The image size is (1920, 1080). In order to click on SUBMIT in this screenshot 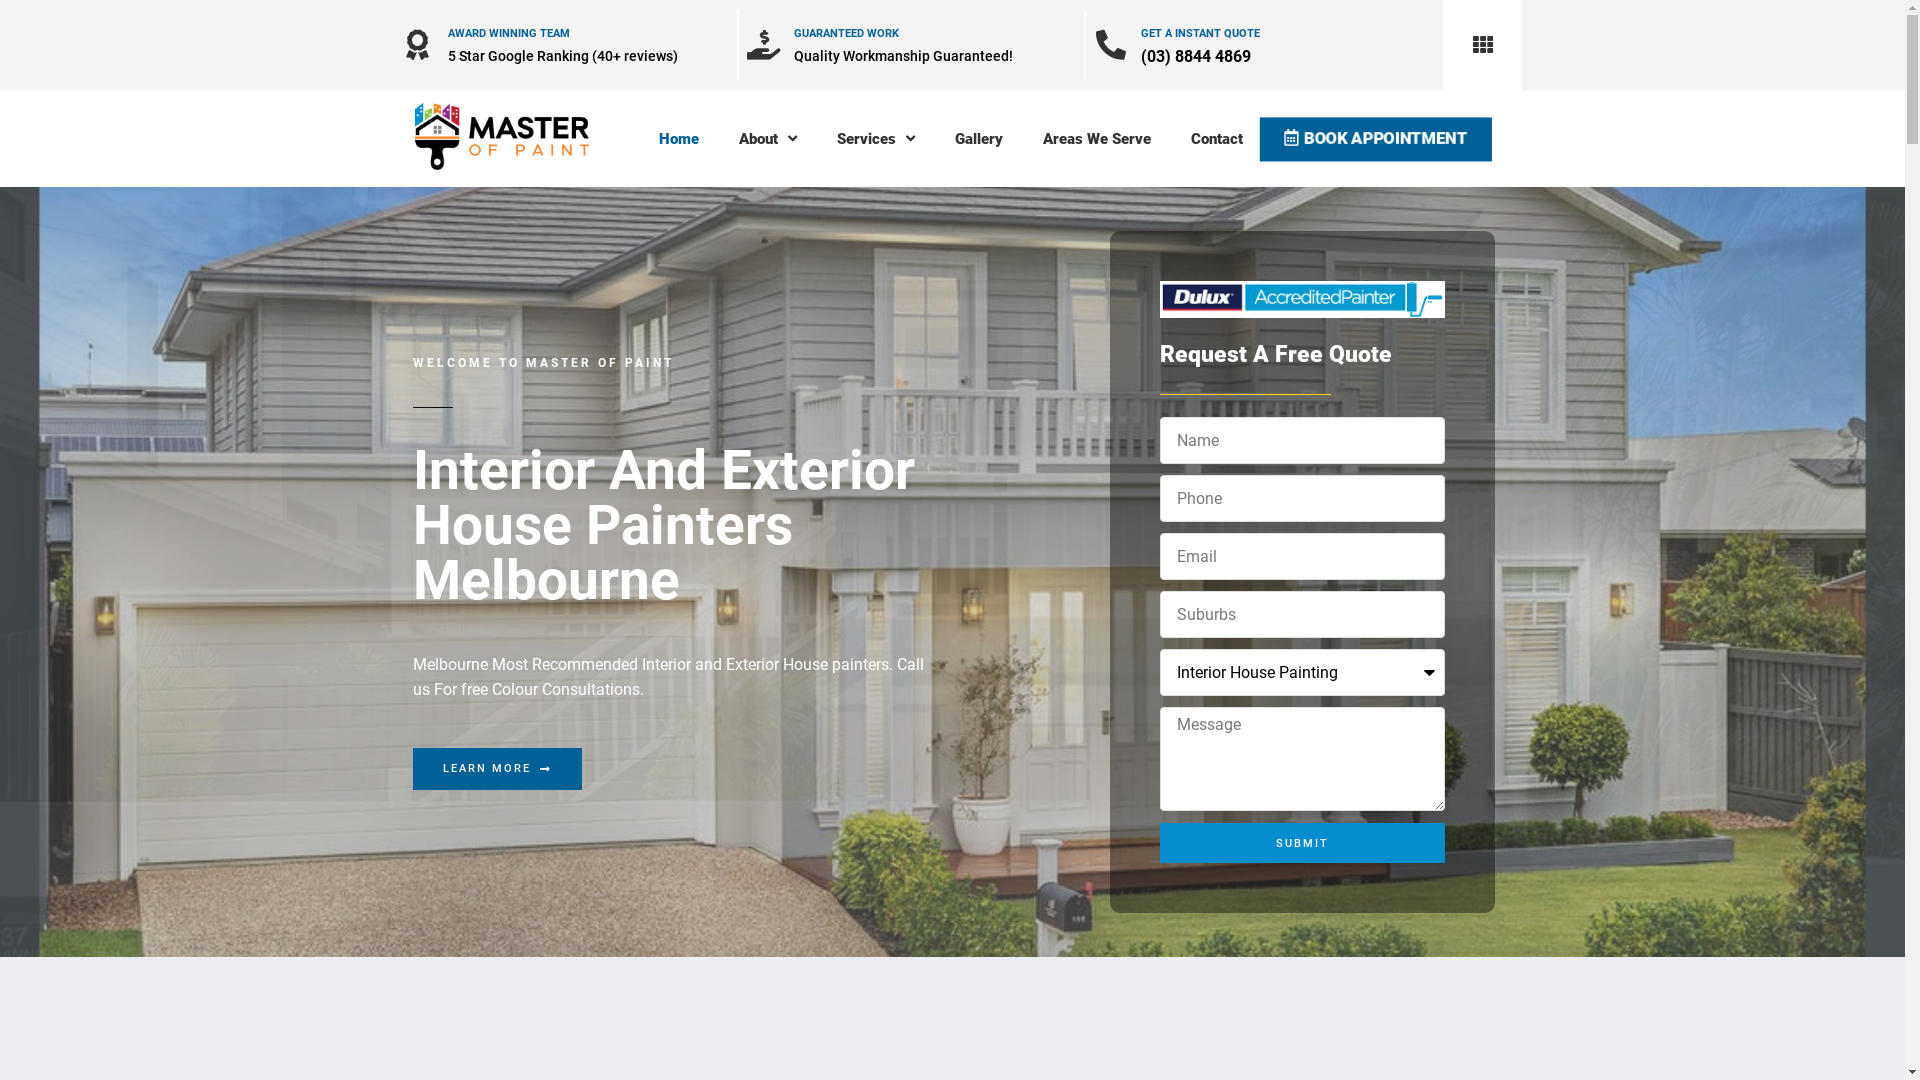, I will do `click(1302, 843)`.